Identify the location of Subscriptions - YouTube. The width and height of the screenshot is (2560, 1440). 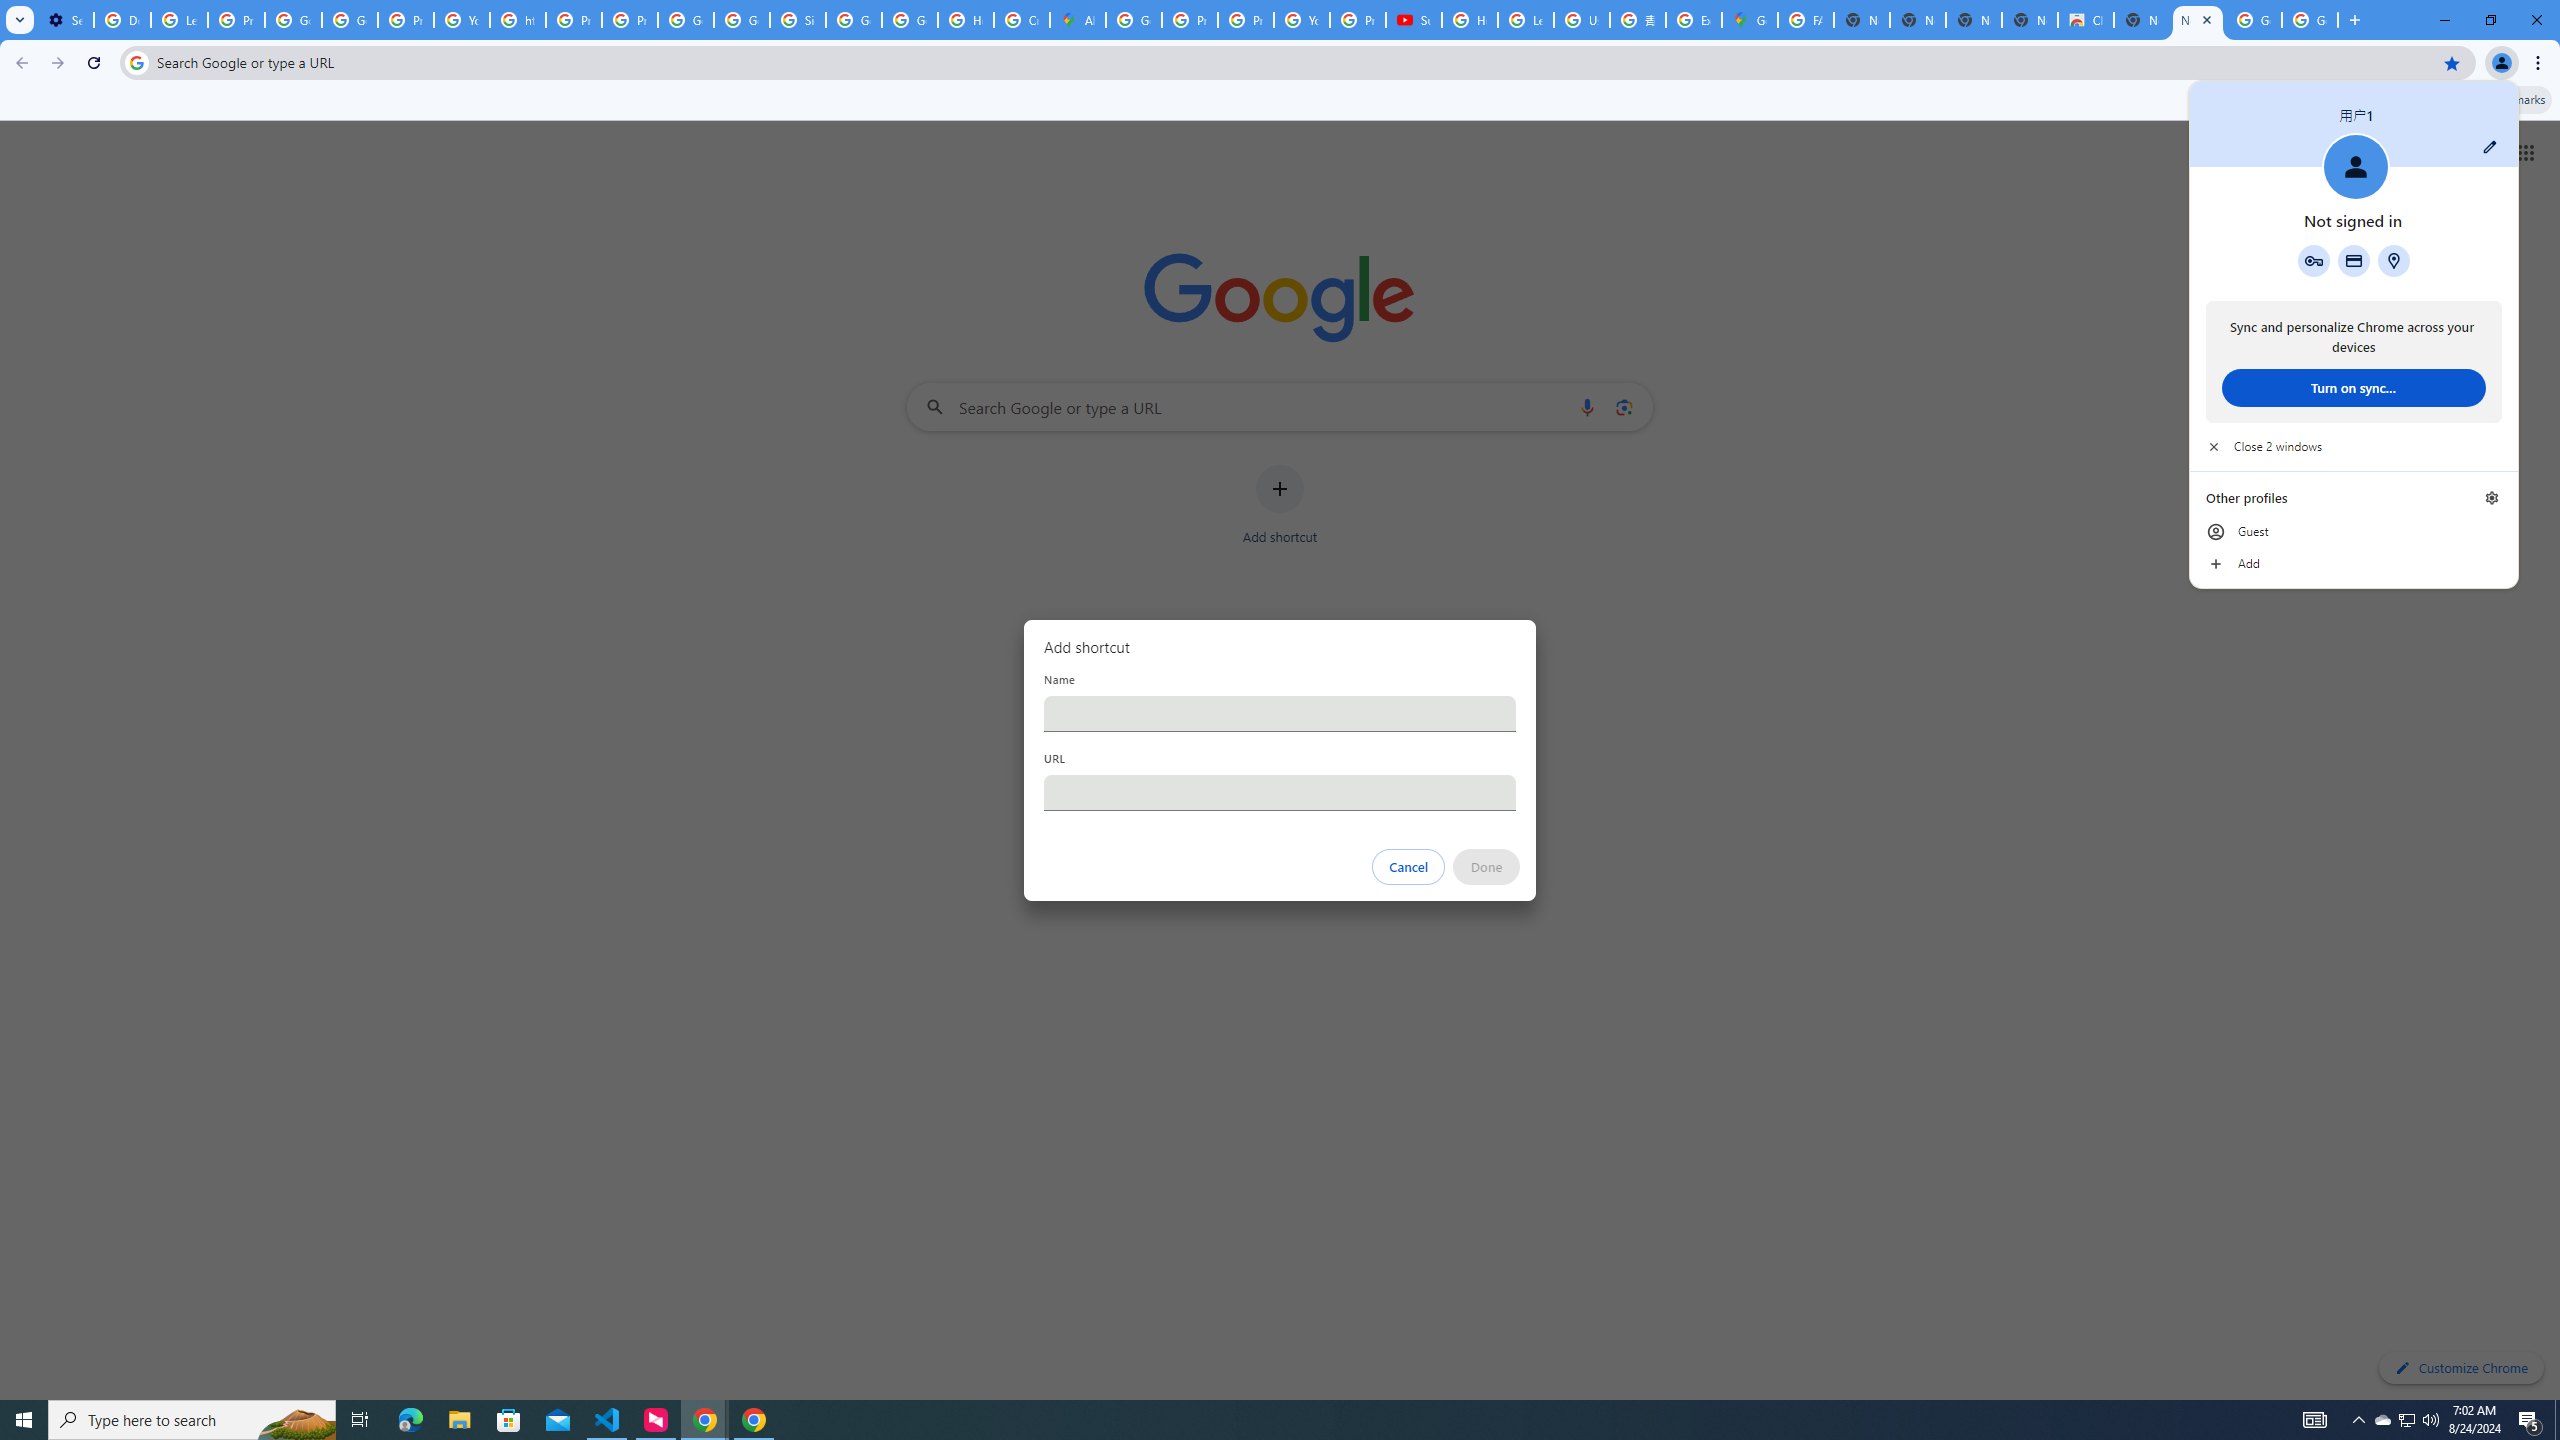
(2354, 532).